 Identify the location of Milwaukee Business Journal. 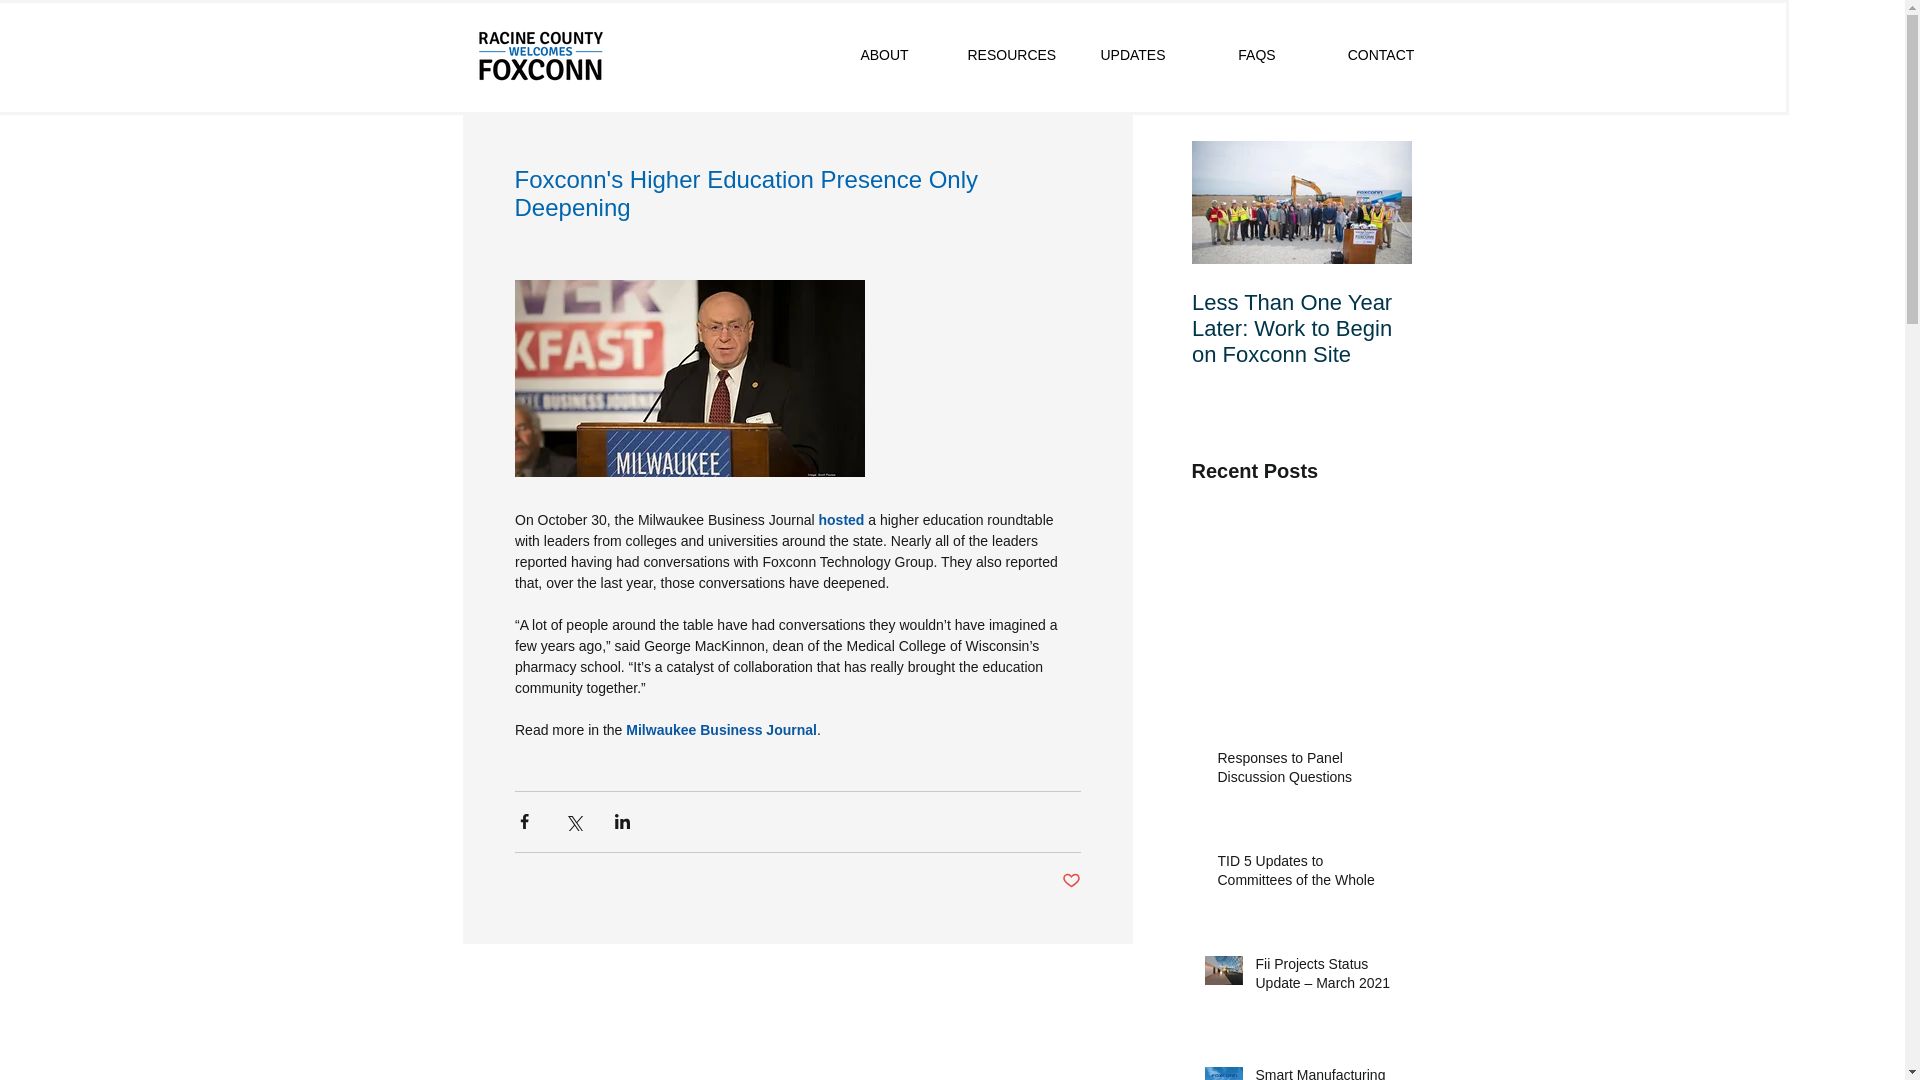
(721, 730).